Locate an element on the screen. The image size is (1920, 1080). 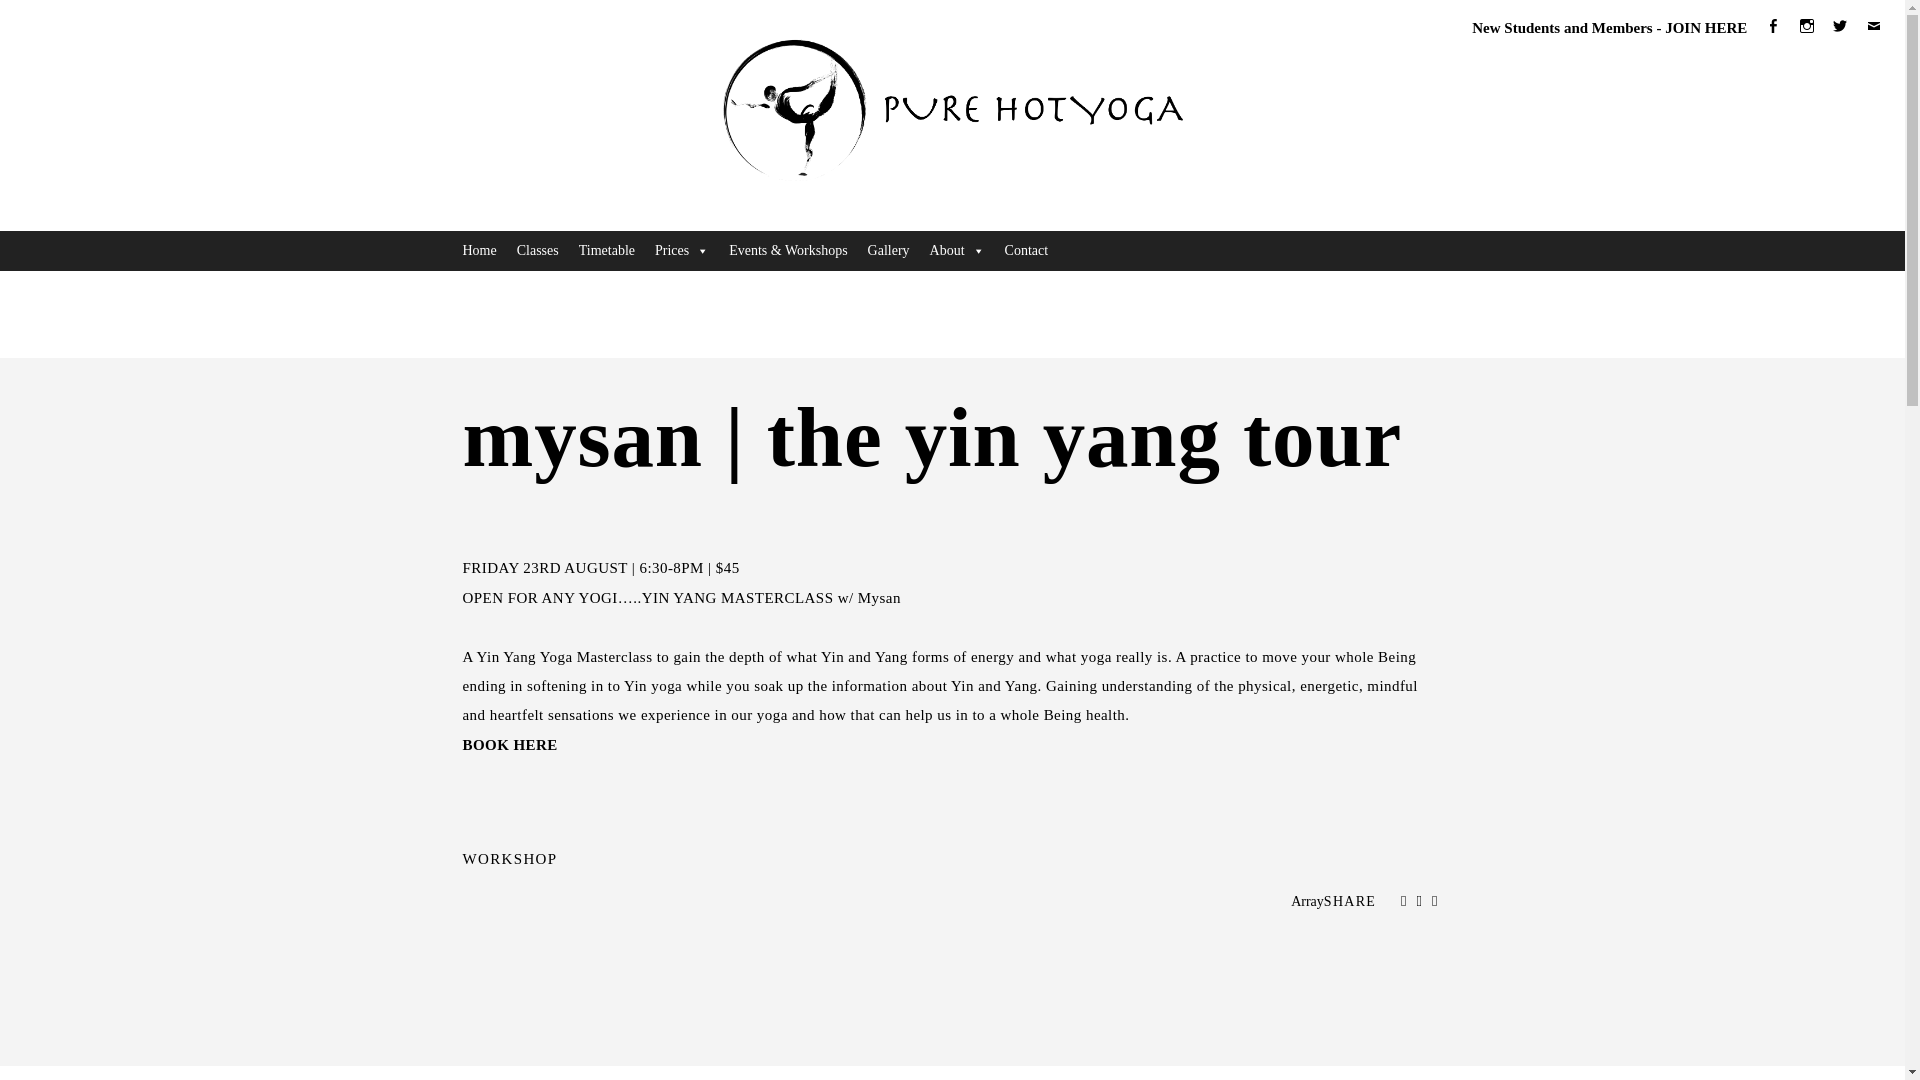
Prices is located at coordinates (682, 251).